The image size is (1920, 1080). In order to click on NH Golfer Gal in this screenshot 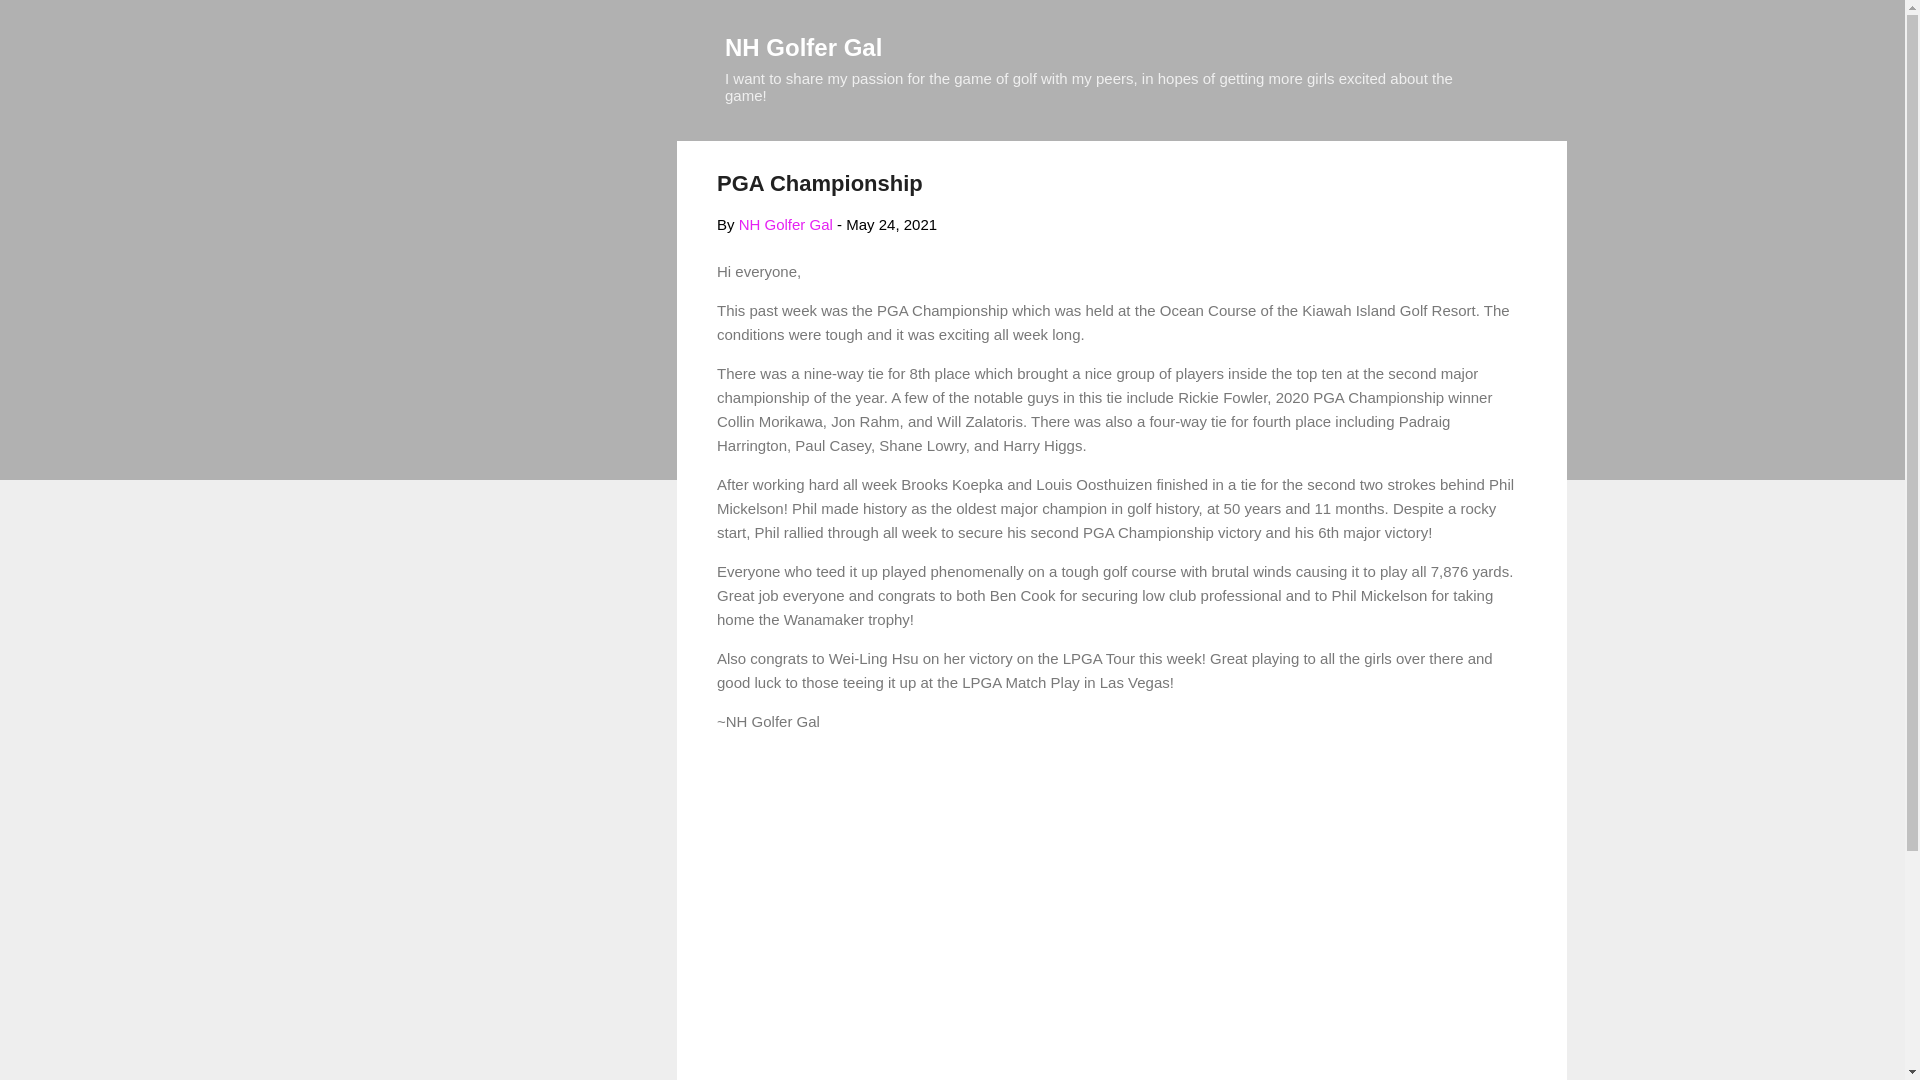, I will do `click(803, 46)`.